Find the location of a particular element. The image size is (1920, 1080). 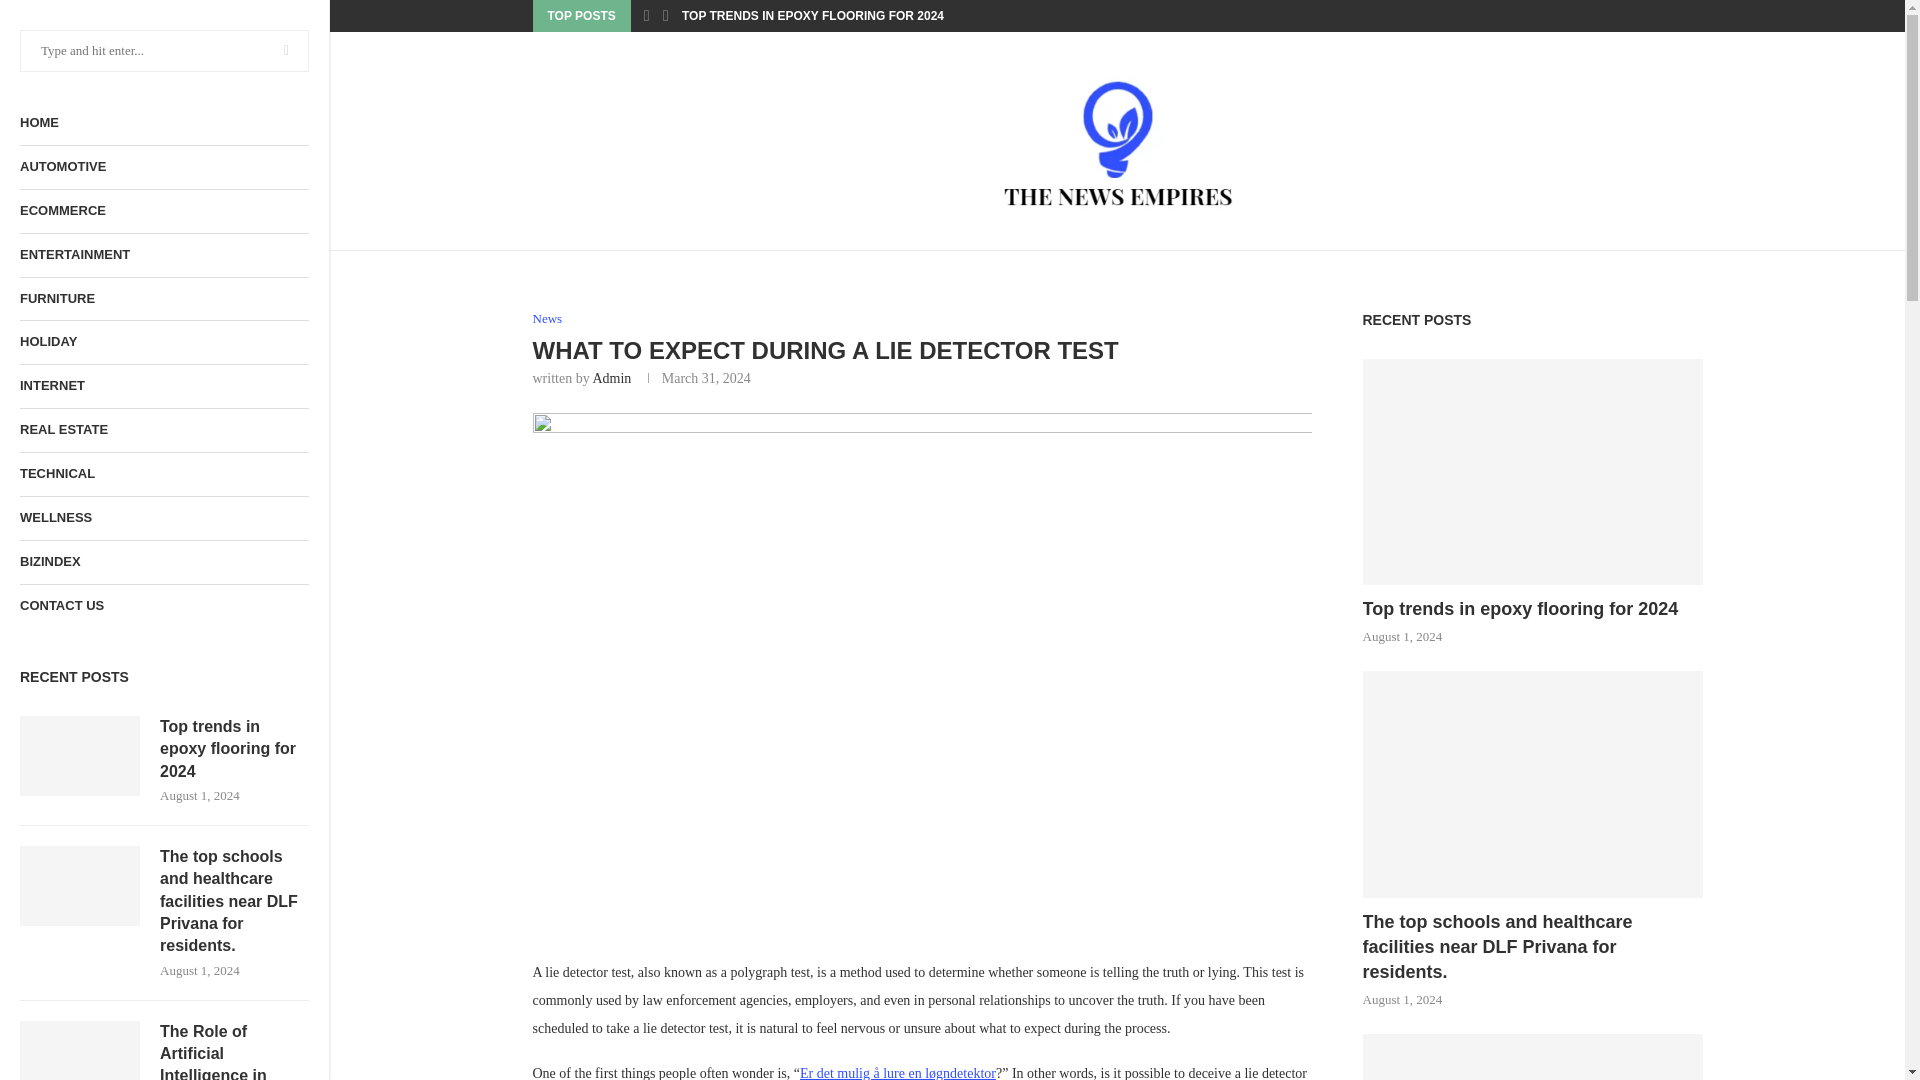

TECHNICAL is located at coordinates (164, 474).